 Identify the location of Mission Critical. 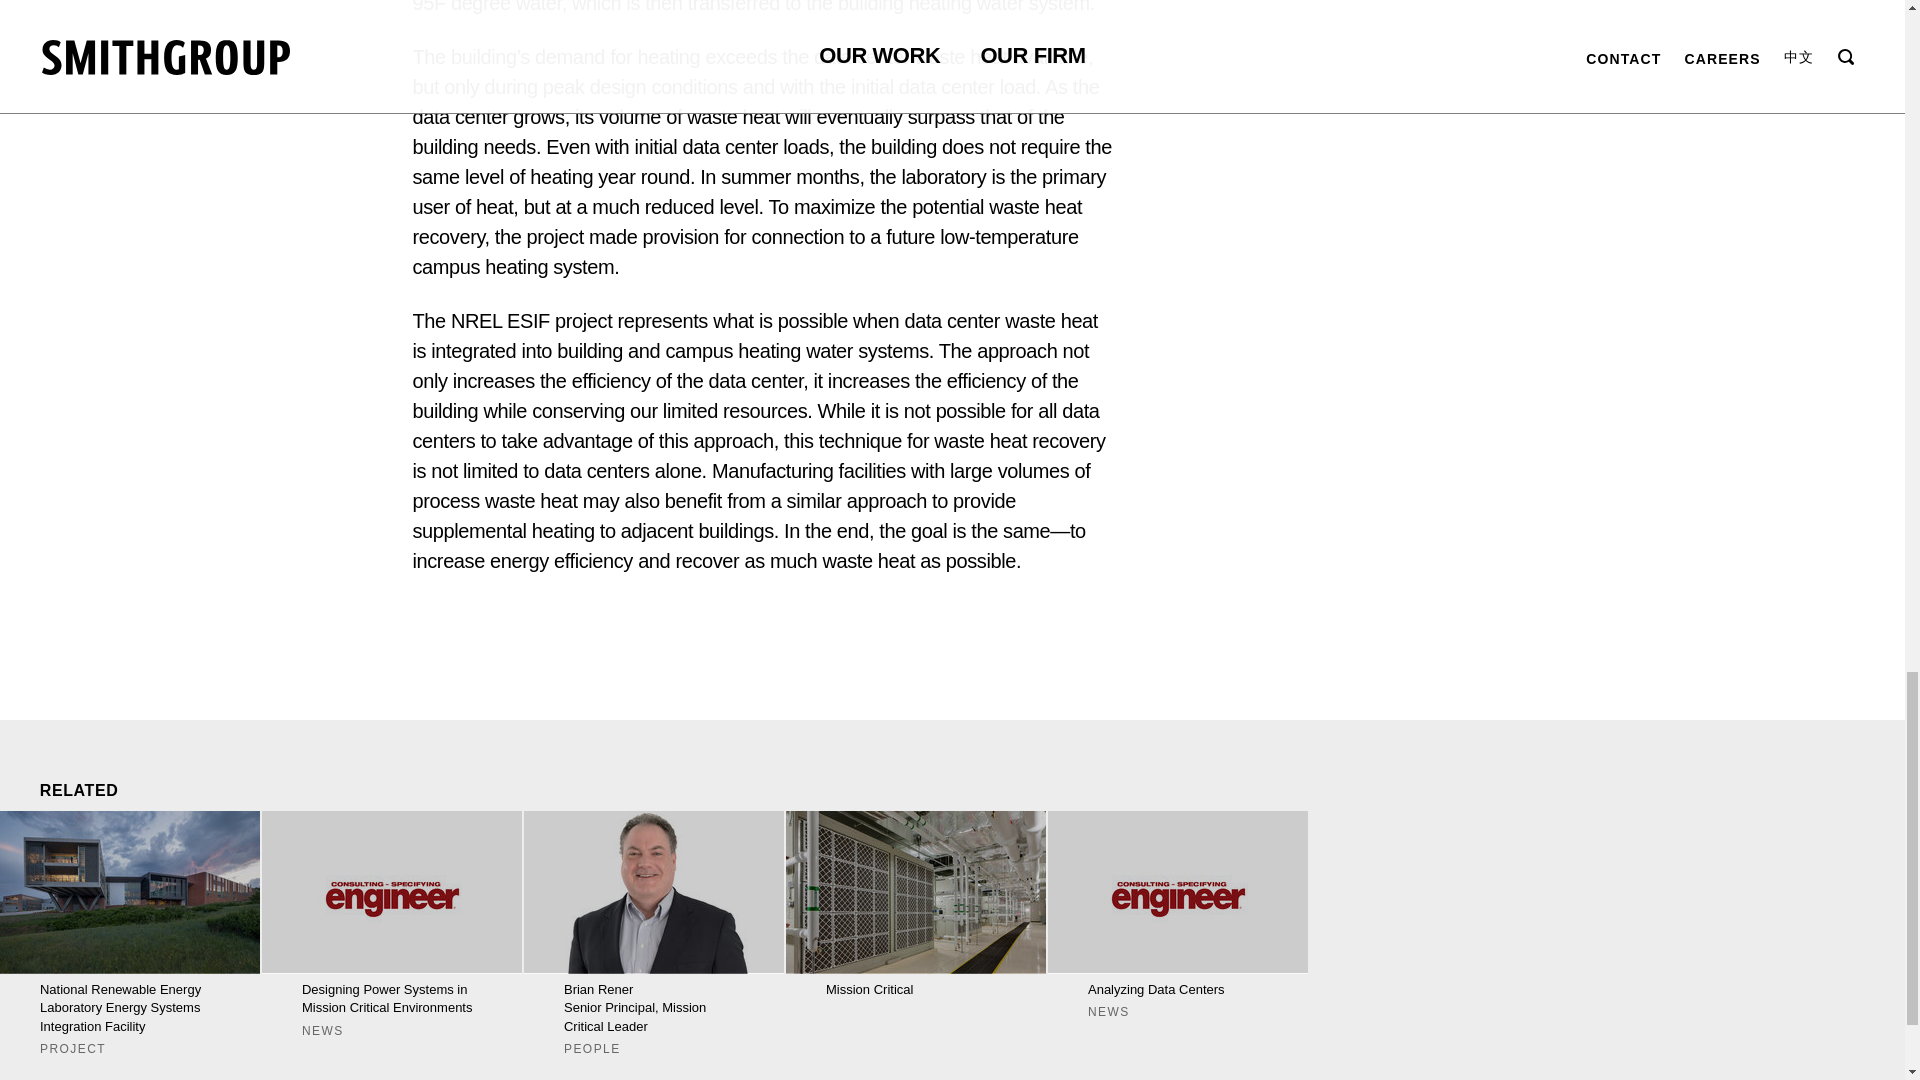
(654, 934).